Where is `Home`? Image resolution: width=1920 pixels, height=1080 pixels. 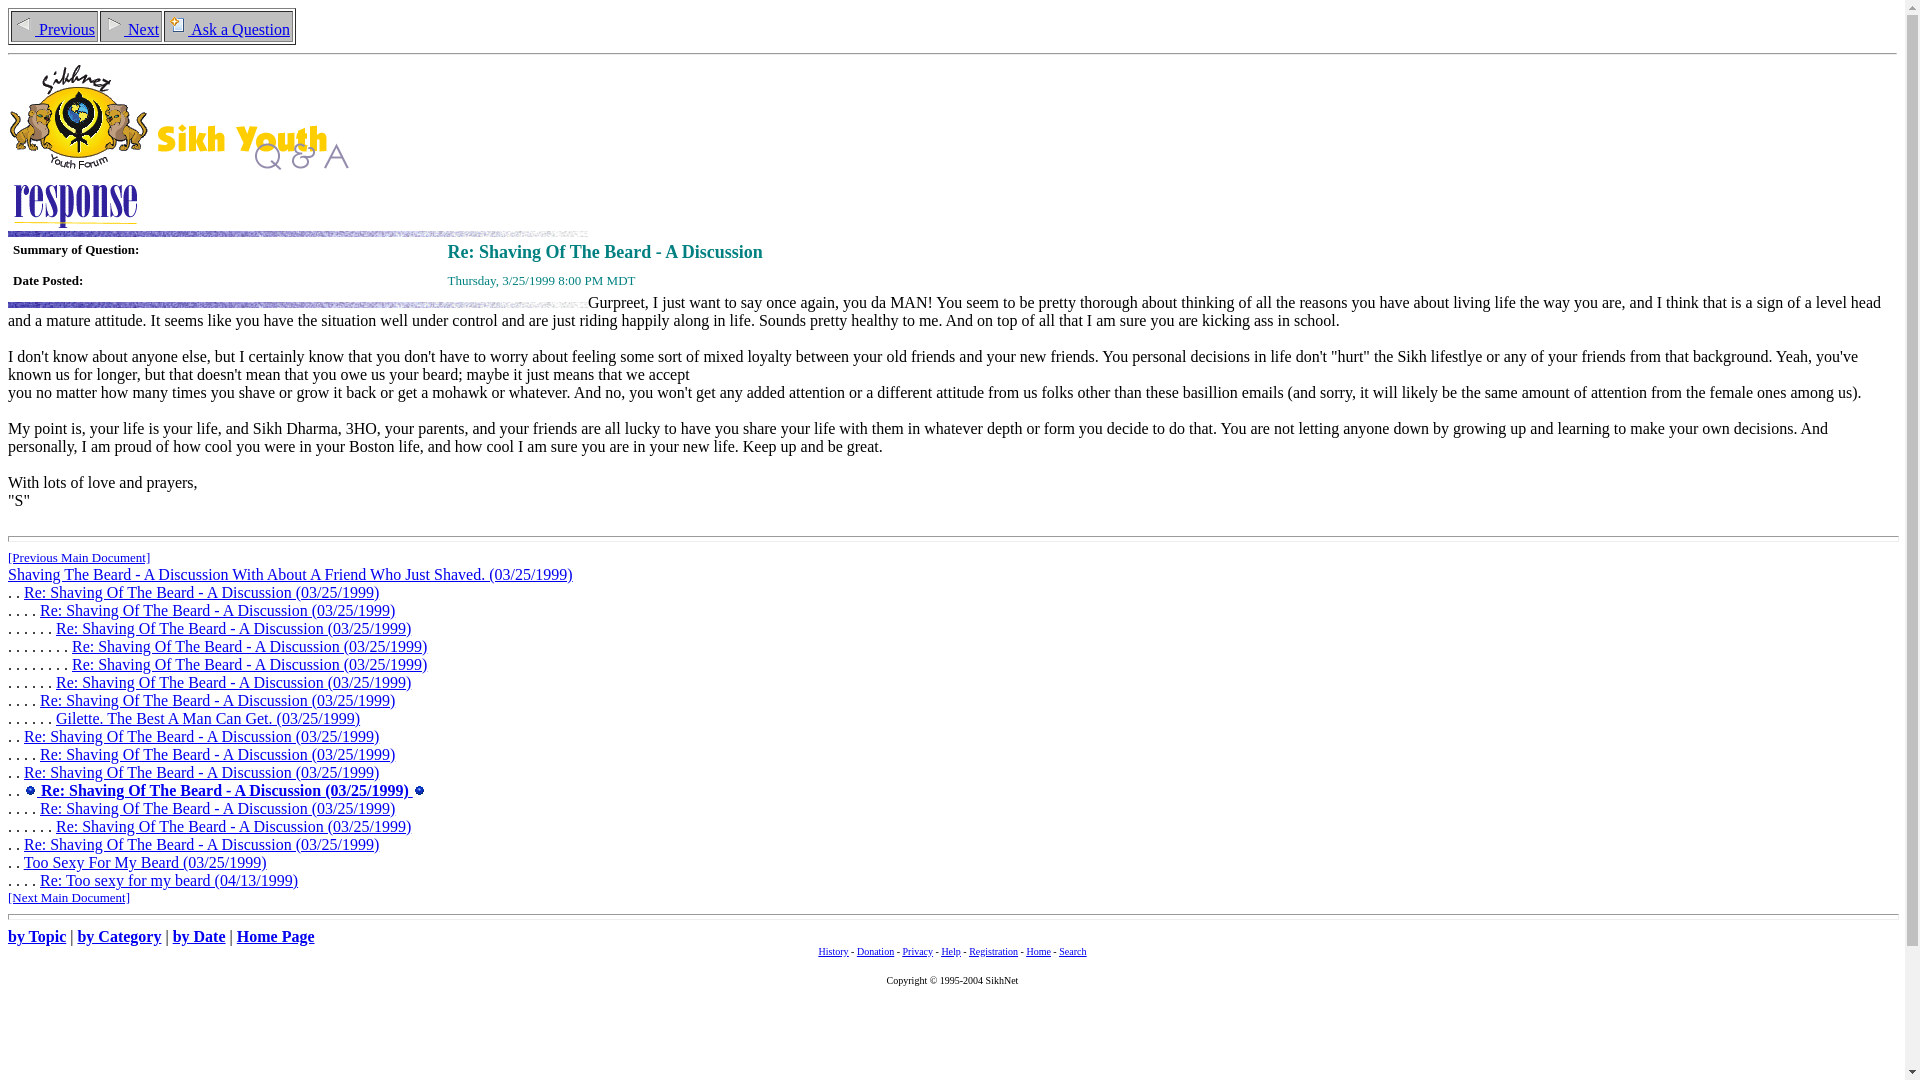 Home is located at coordinates (1038, 948).